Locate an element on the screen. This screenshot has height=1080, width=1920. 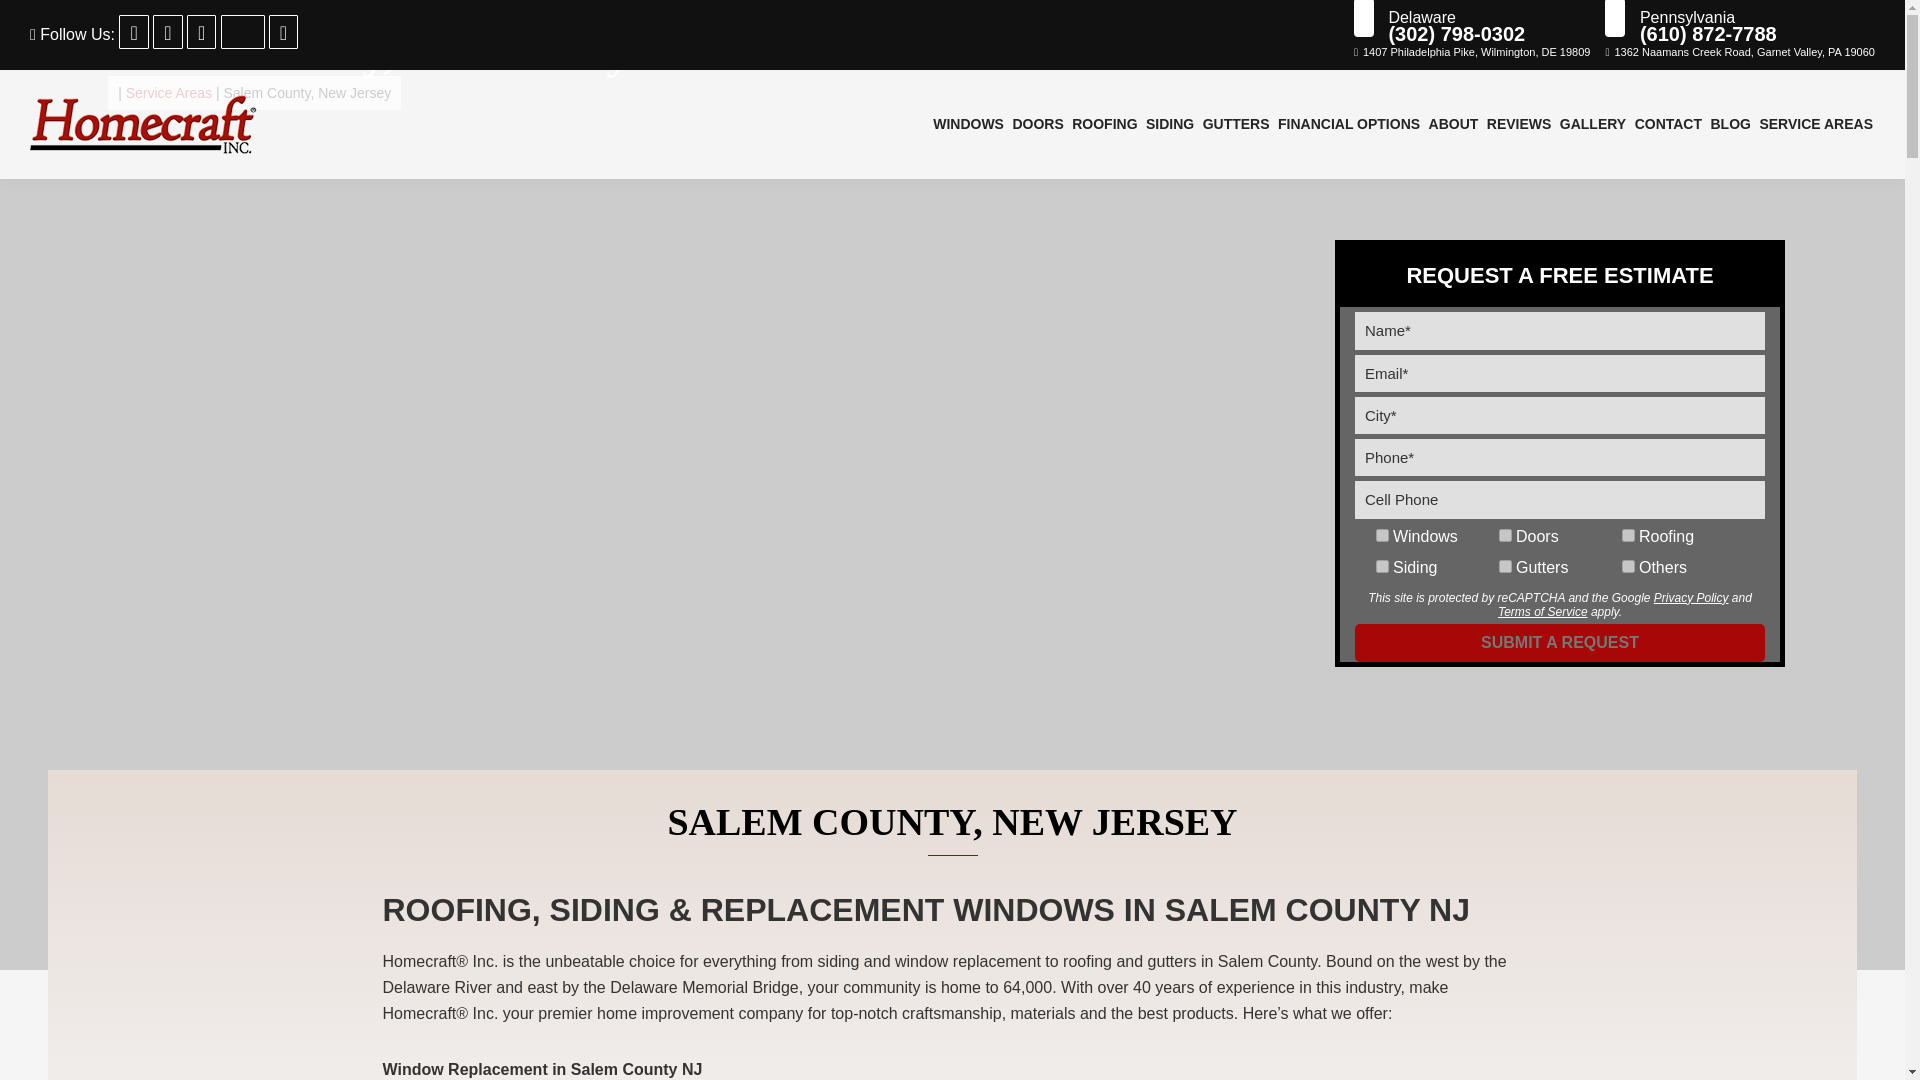
Submit A Request is located at coordinates (1560, 643).